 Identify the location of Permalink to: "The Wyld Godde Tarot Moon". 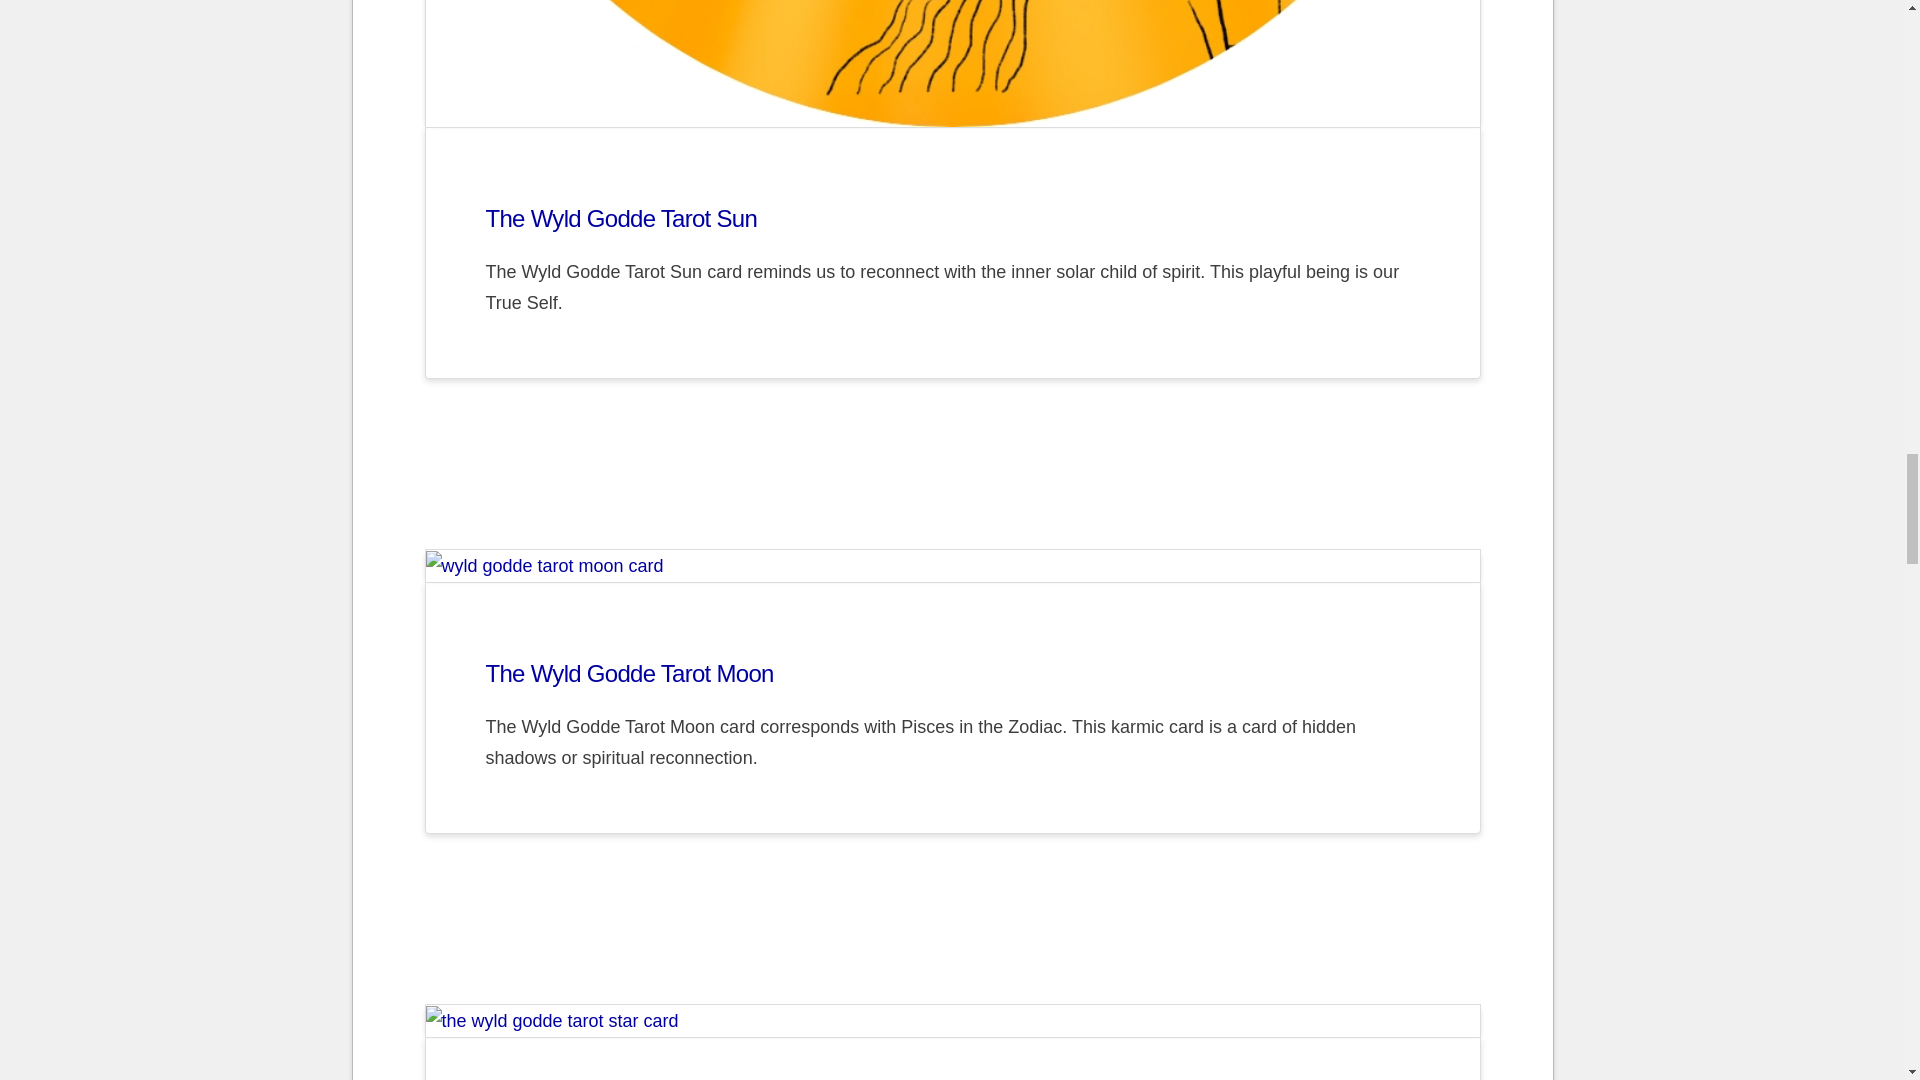
(629, 672).